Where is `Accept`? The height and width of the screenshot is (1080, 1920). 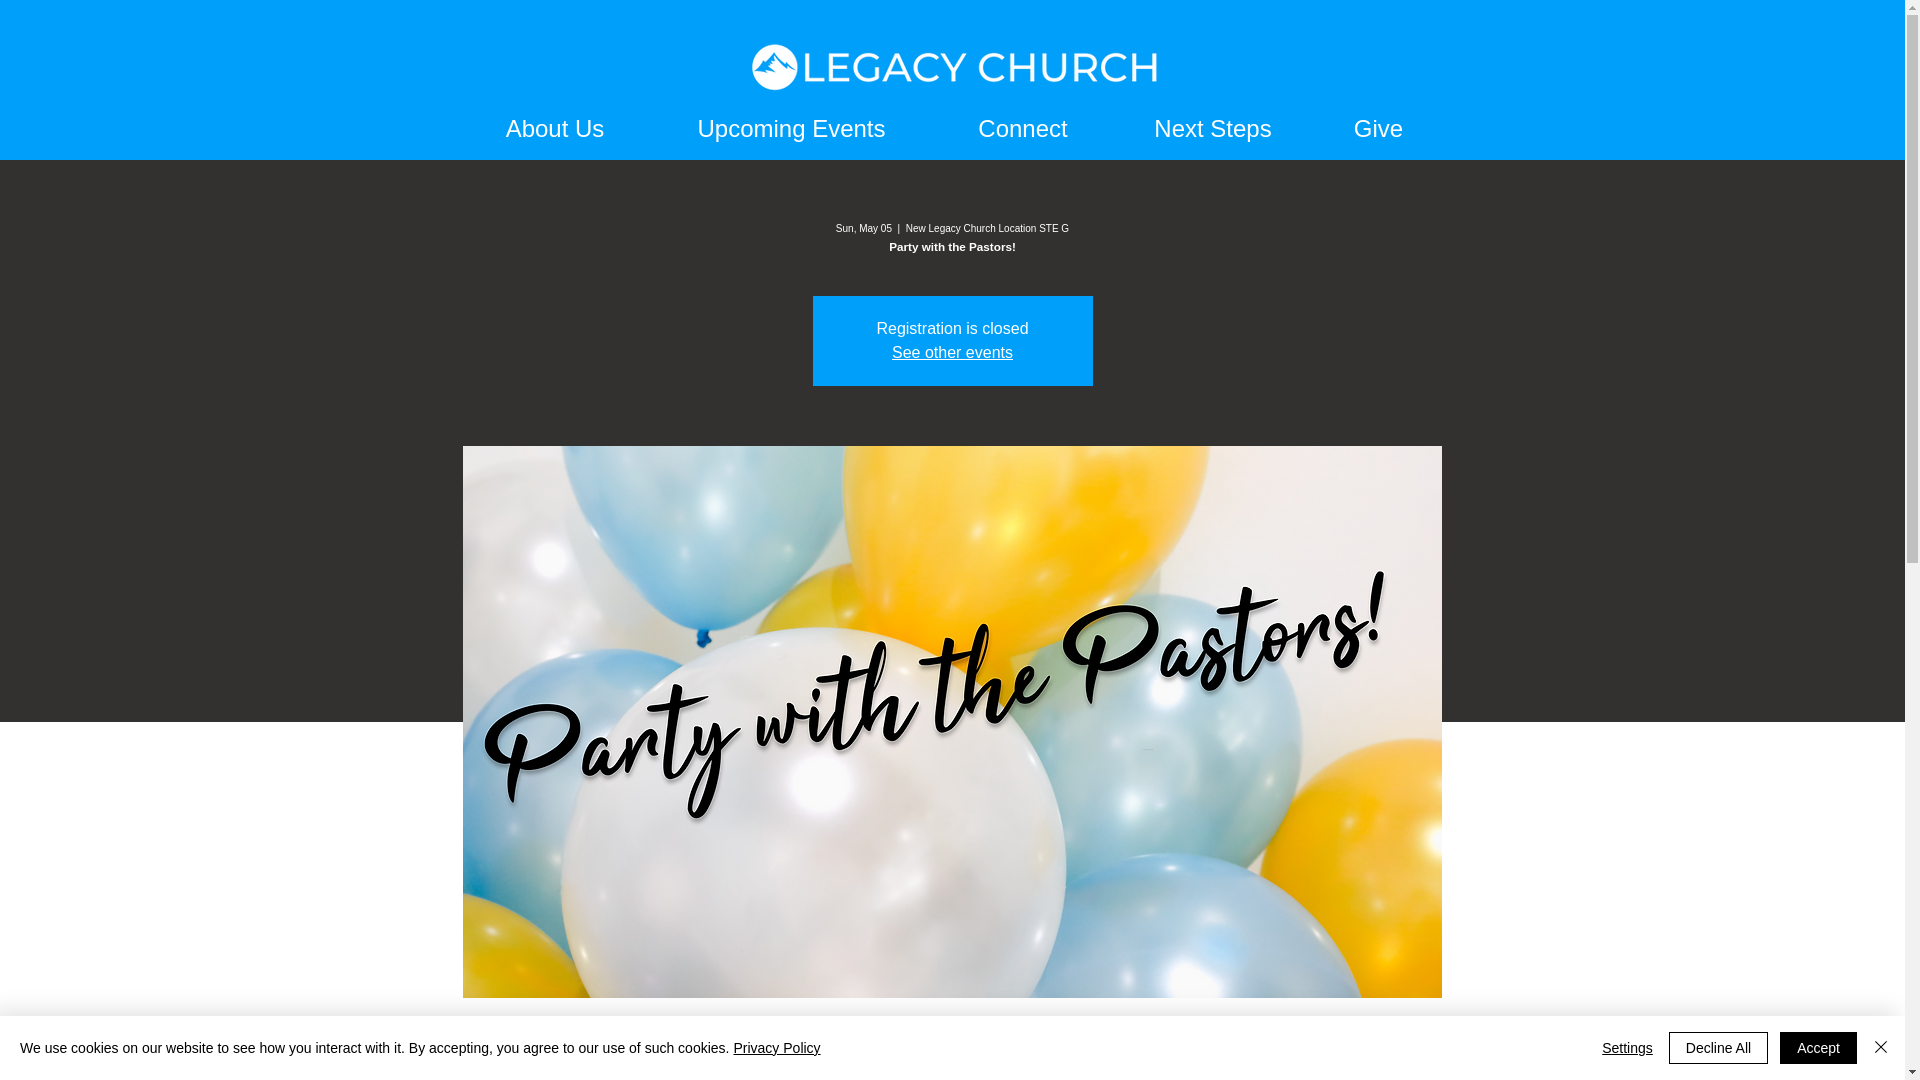 Accept is located at coordinates (1818, 1048).